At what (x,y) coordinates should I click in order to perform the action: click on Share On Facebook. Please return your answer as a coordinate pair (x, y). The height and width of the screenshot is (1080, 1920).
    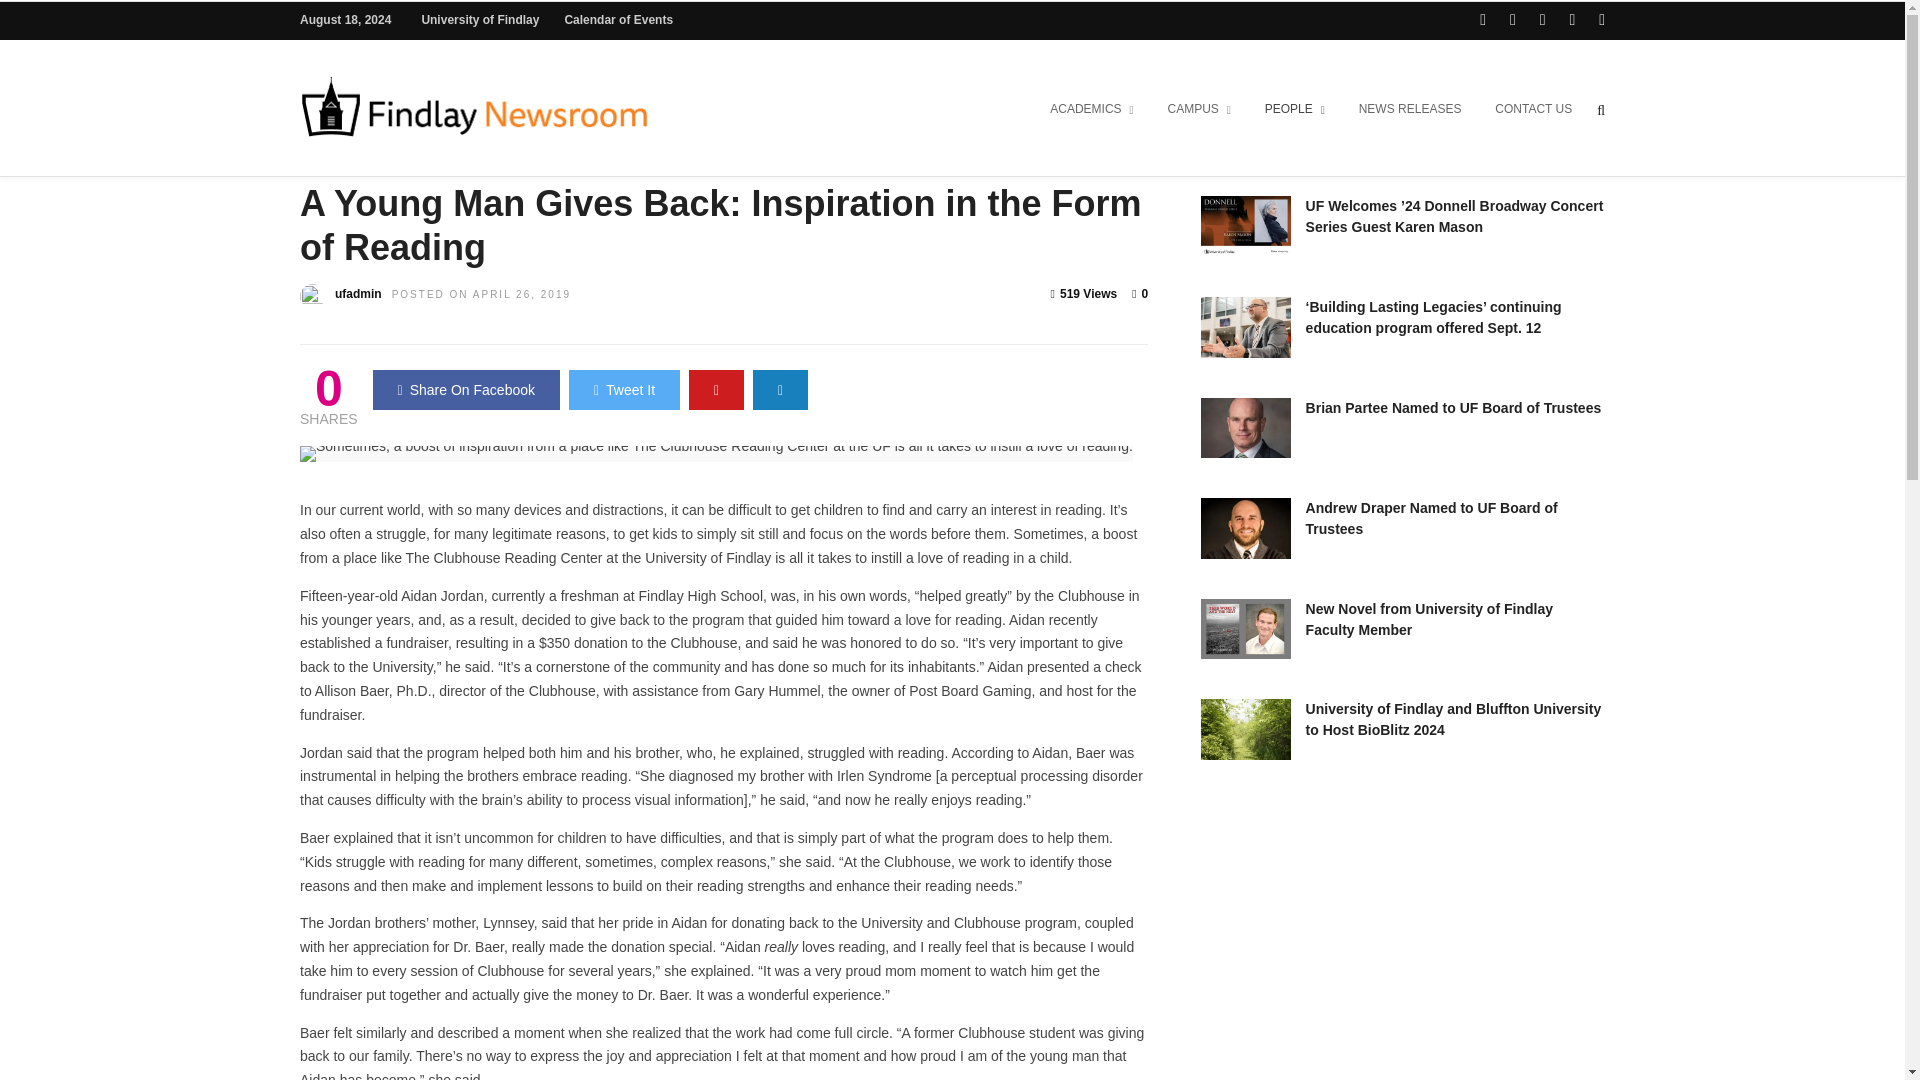
    Looking at the image, I should click on (466, 390).